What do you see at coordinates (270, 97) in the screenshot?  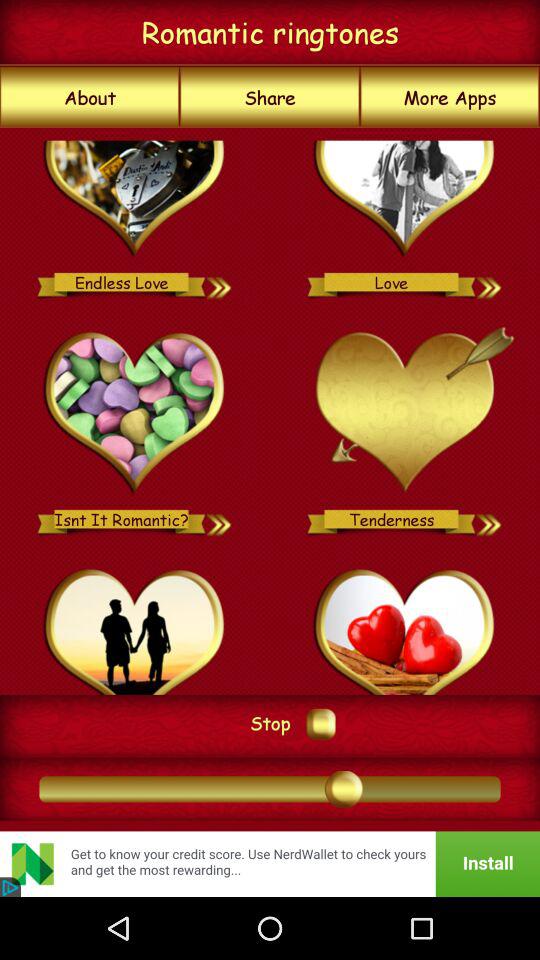 I see `turn off share item` at bounding box center [270, 97].